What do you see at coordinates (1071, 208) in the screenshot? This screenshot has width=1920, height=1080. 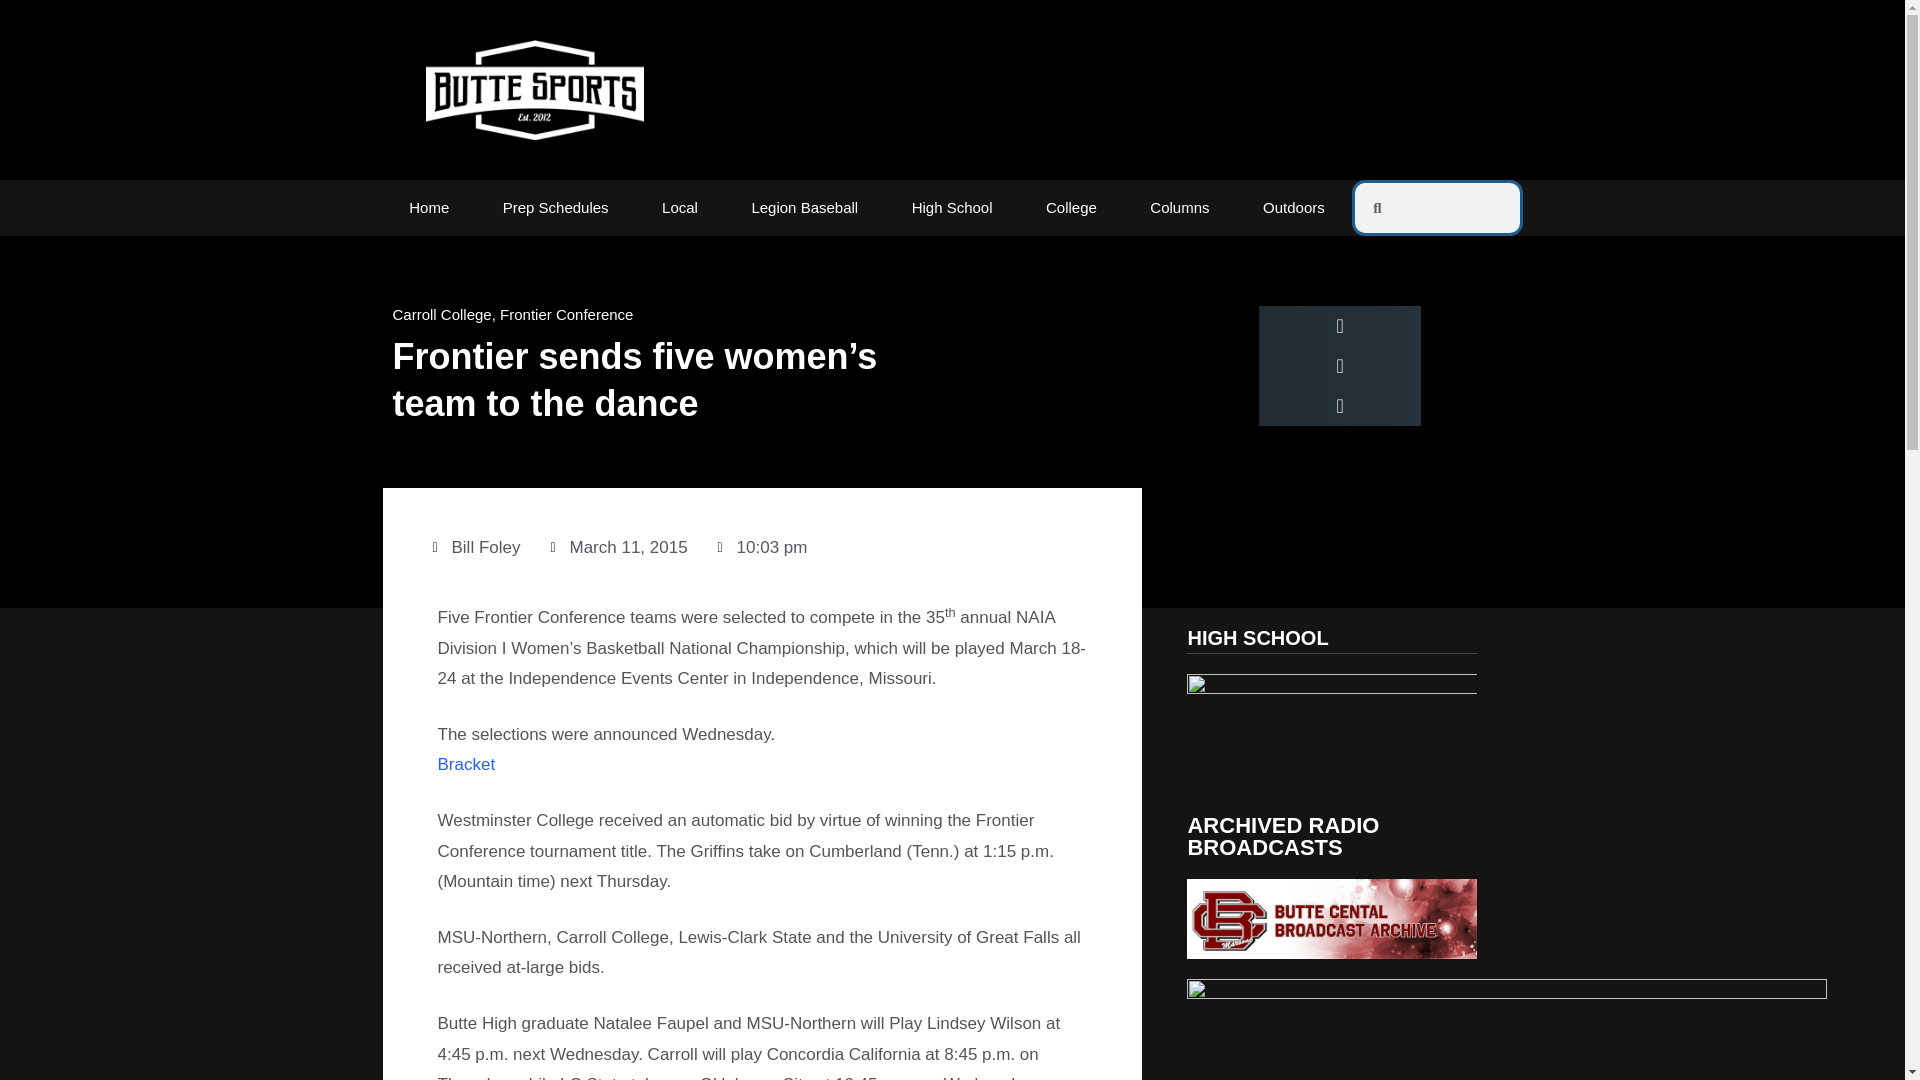 I see `College` at bounding box center [1071, 208].